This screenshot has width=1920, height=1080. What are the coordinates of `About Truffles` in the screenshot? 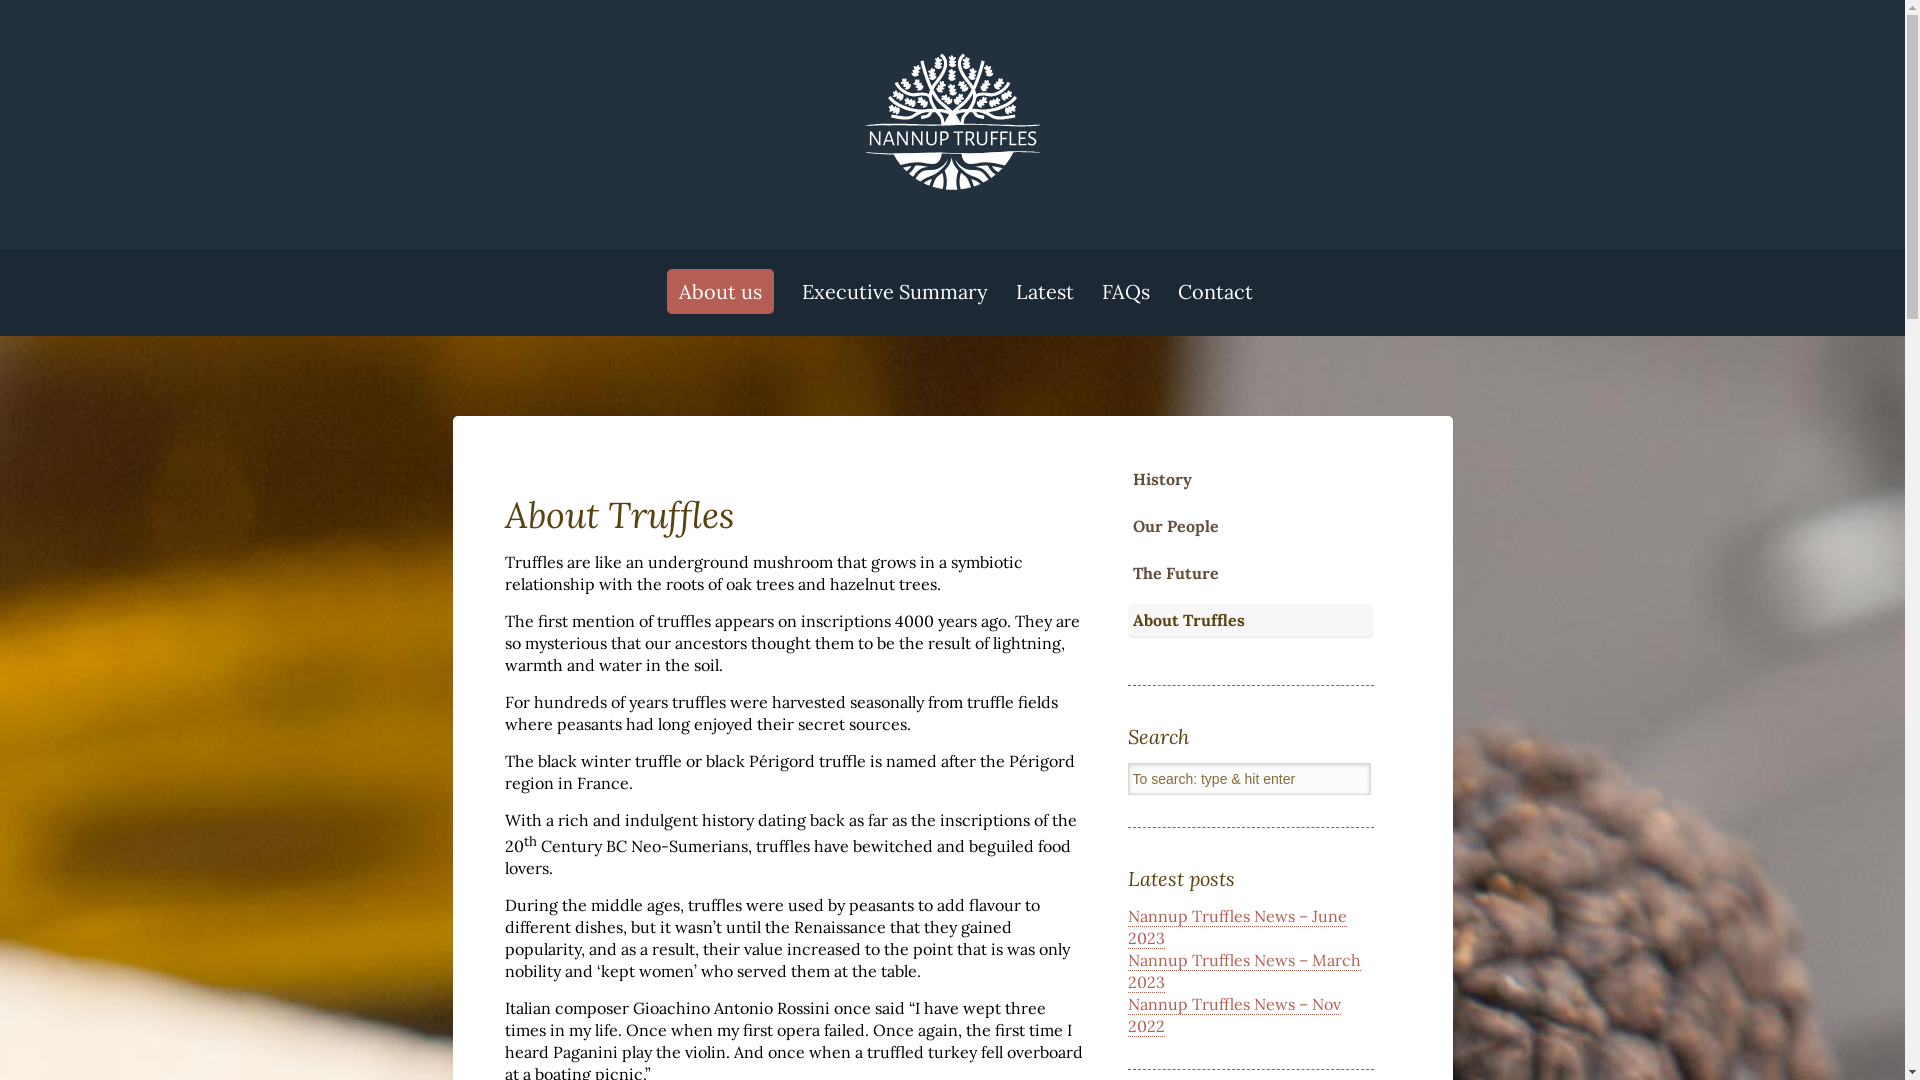 It's located at (1188, 620).